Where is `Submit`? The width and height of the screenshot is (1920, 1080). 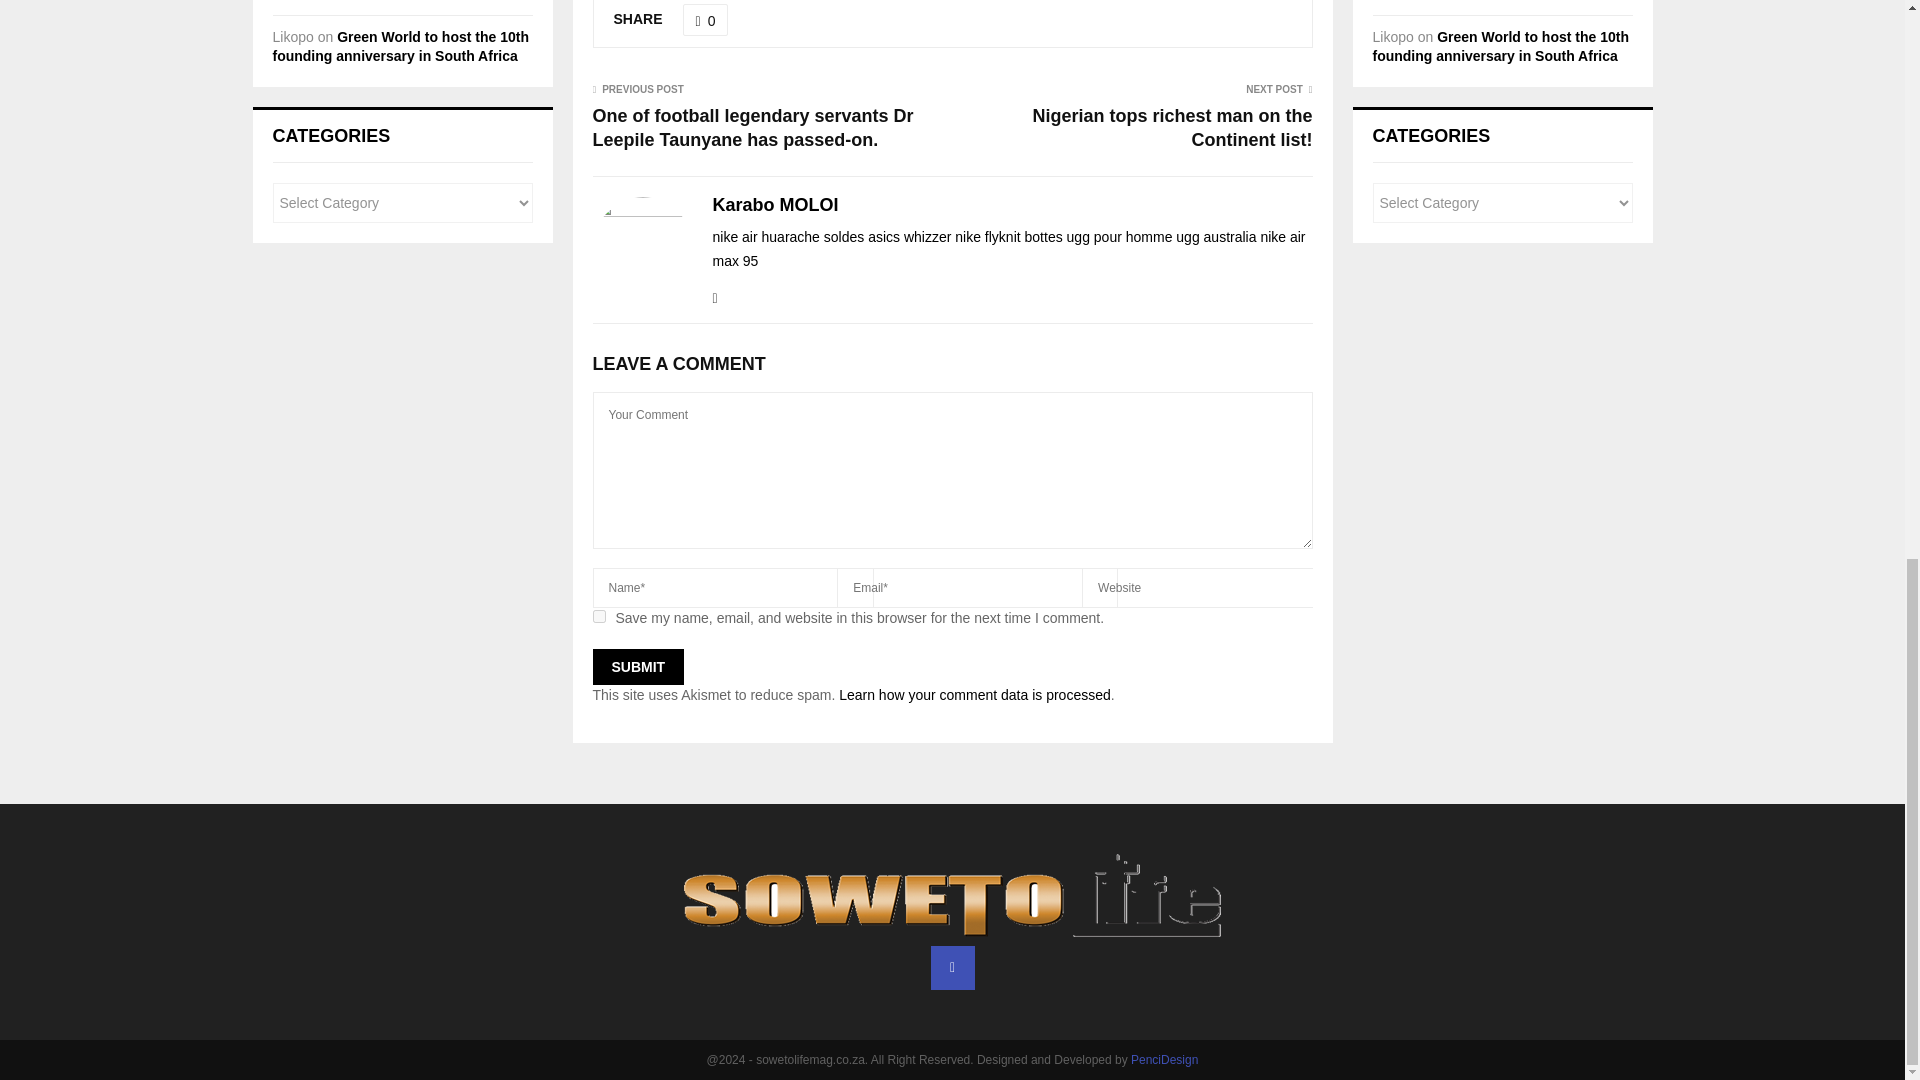
Submit is located at coordinates (637, 666).